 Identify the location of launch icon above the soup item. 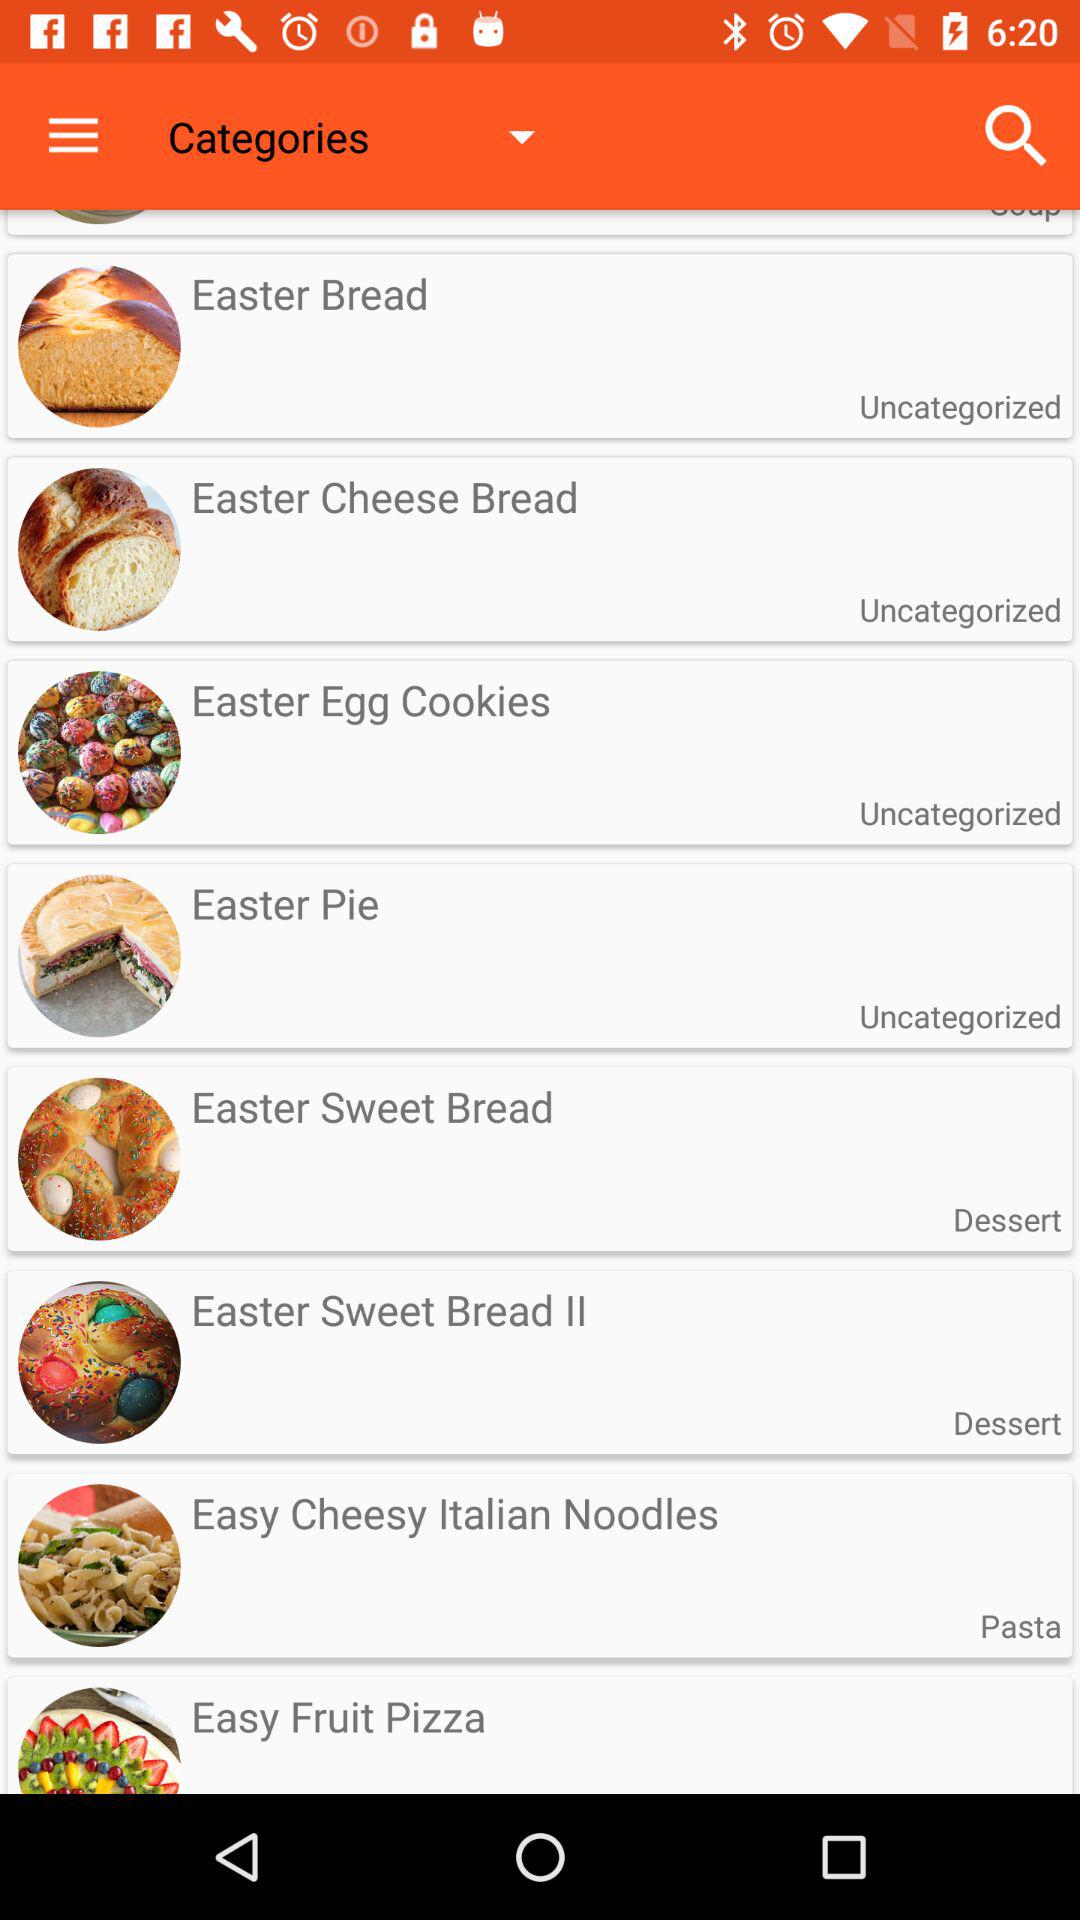
(1016, 136).